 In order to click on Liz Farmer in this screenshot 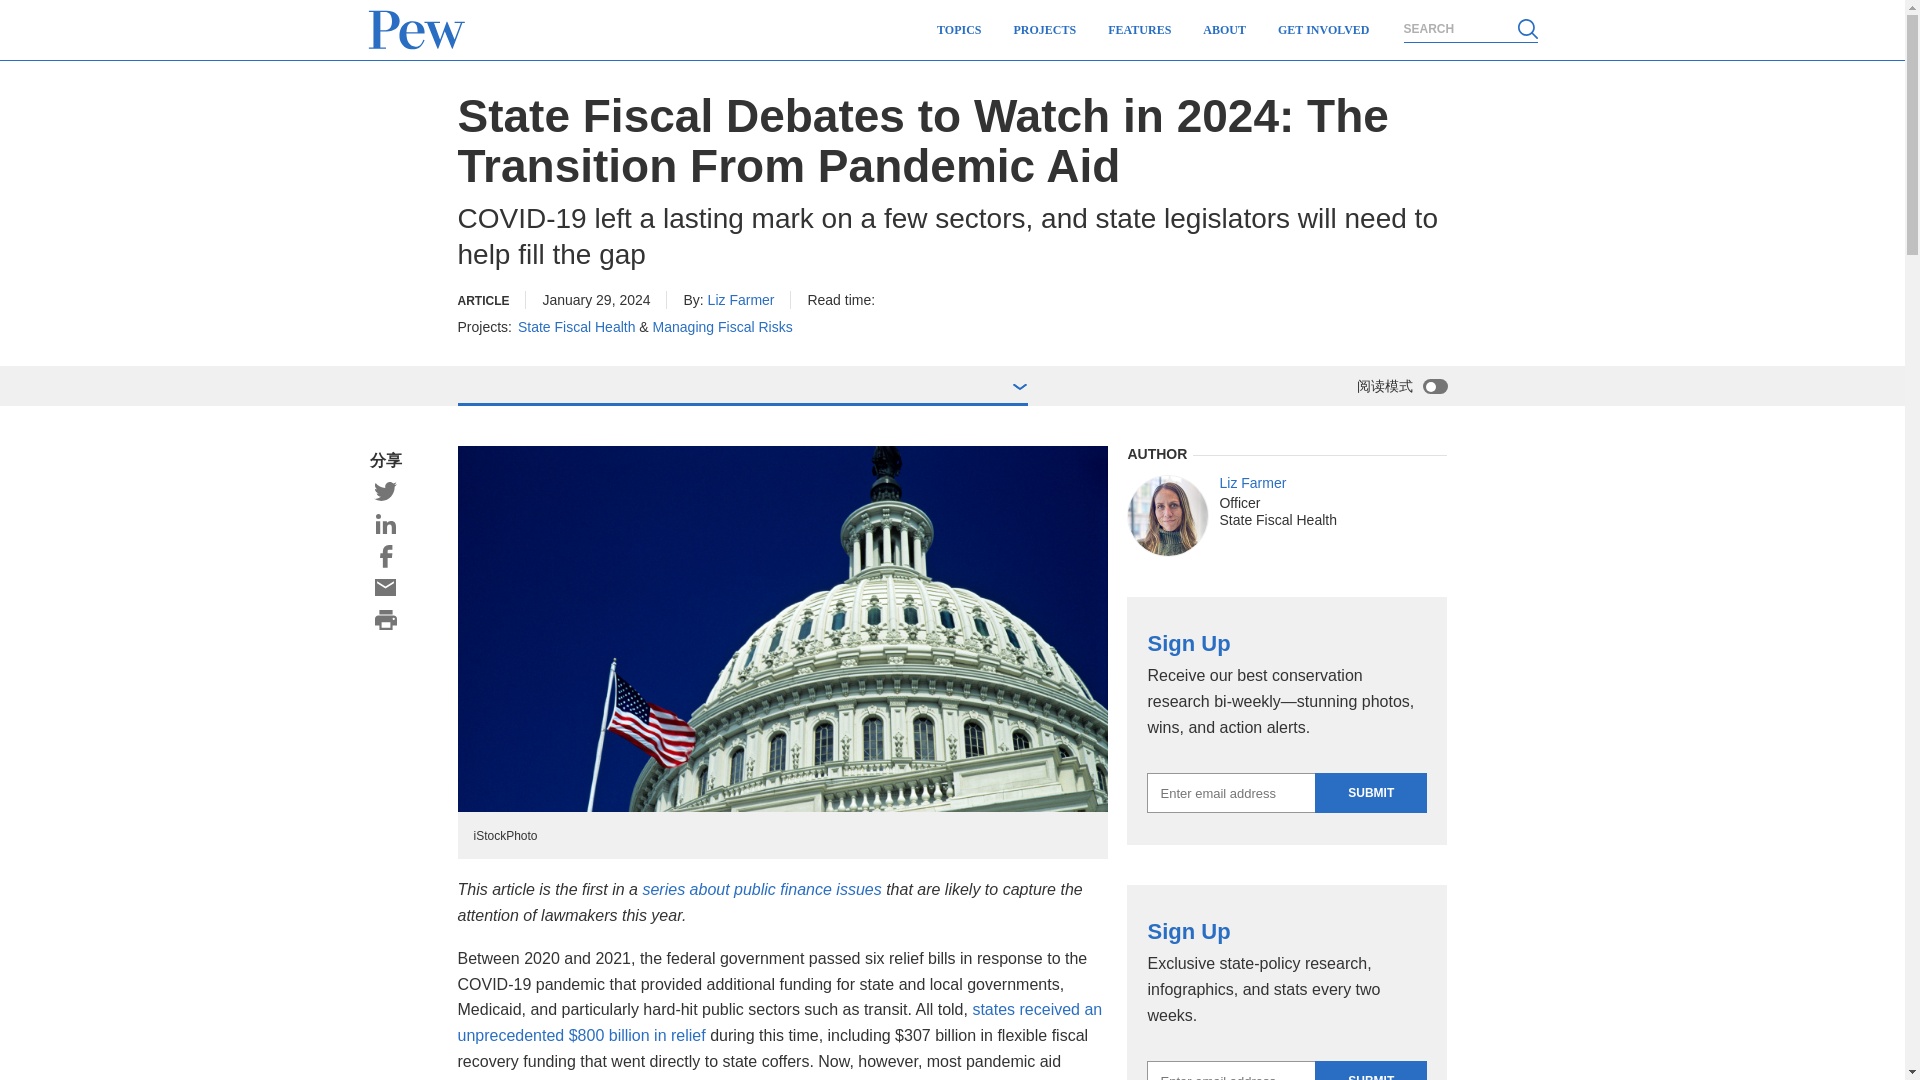, I will do `click(1168, 516)`.